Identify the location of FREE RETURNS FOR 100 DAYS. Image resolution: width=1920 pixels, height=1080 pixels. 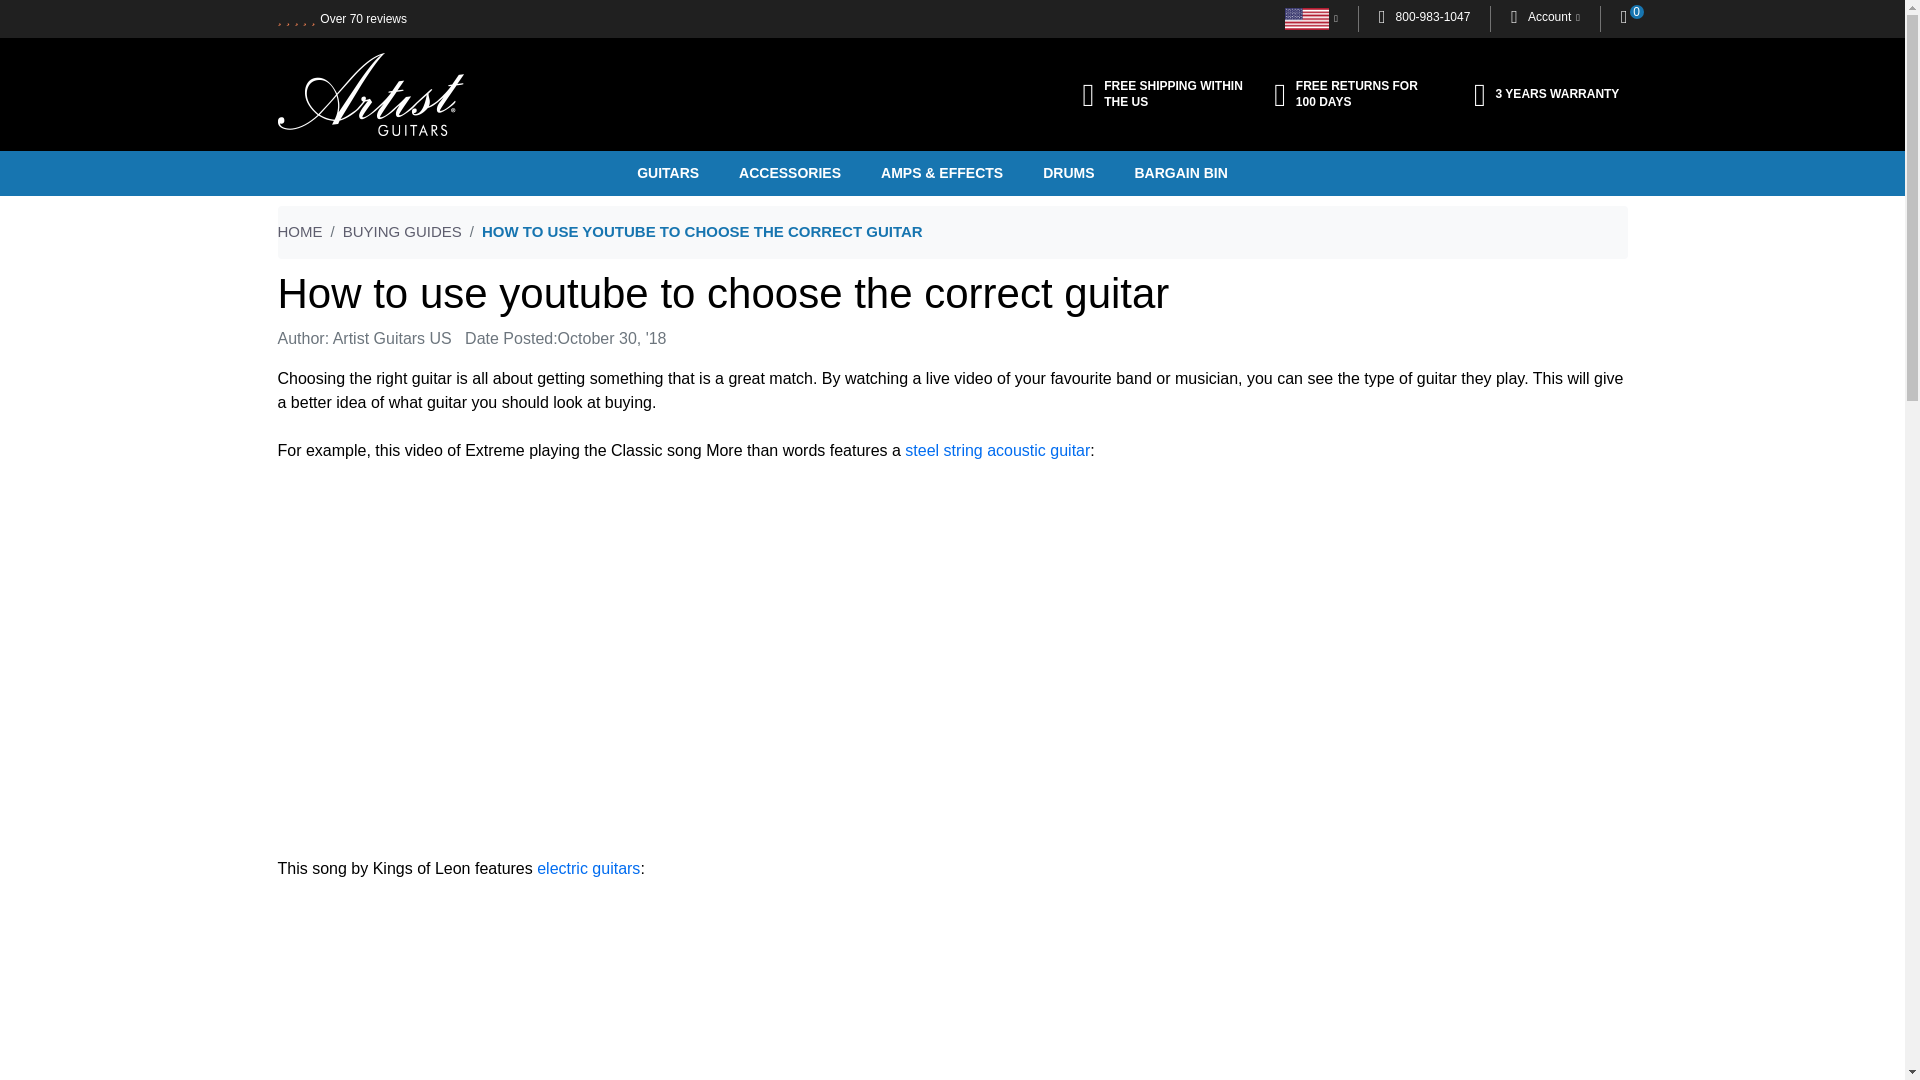
(1355, 94).